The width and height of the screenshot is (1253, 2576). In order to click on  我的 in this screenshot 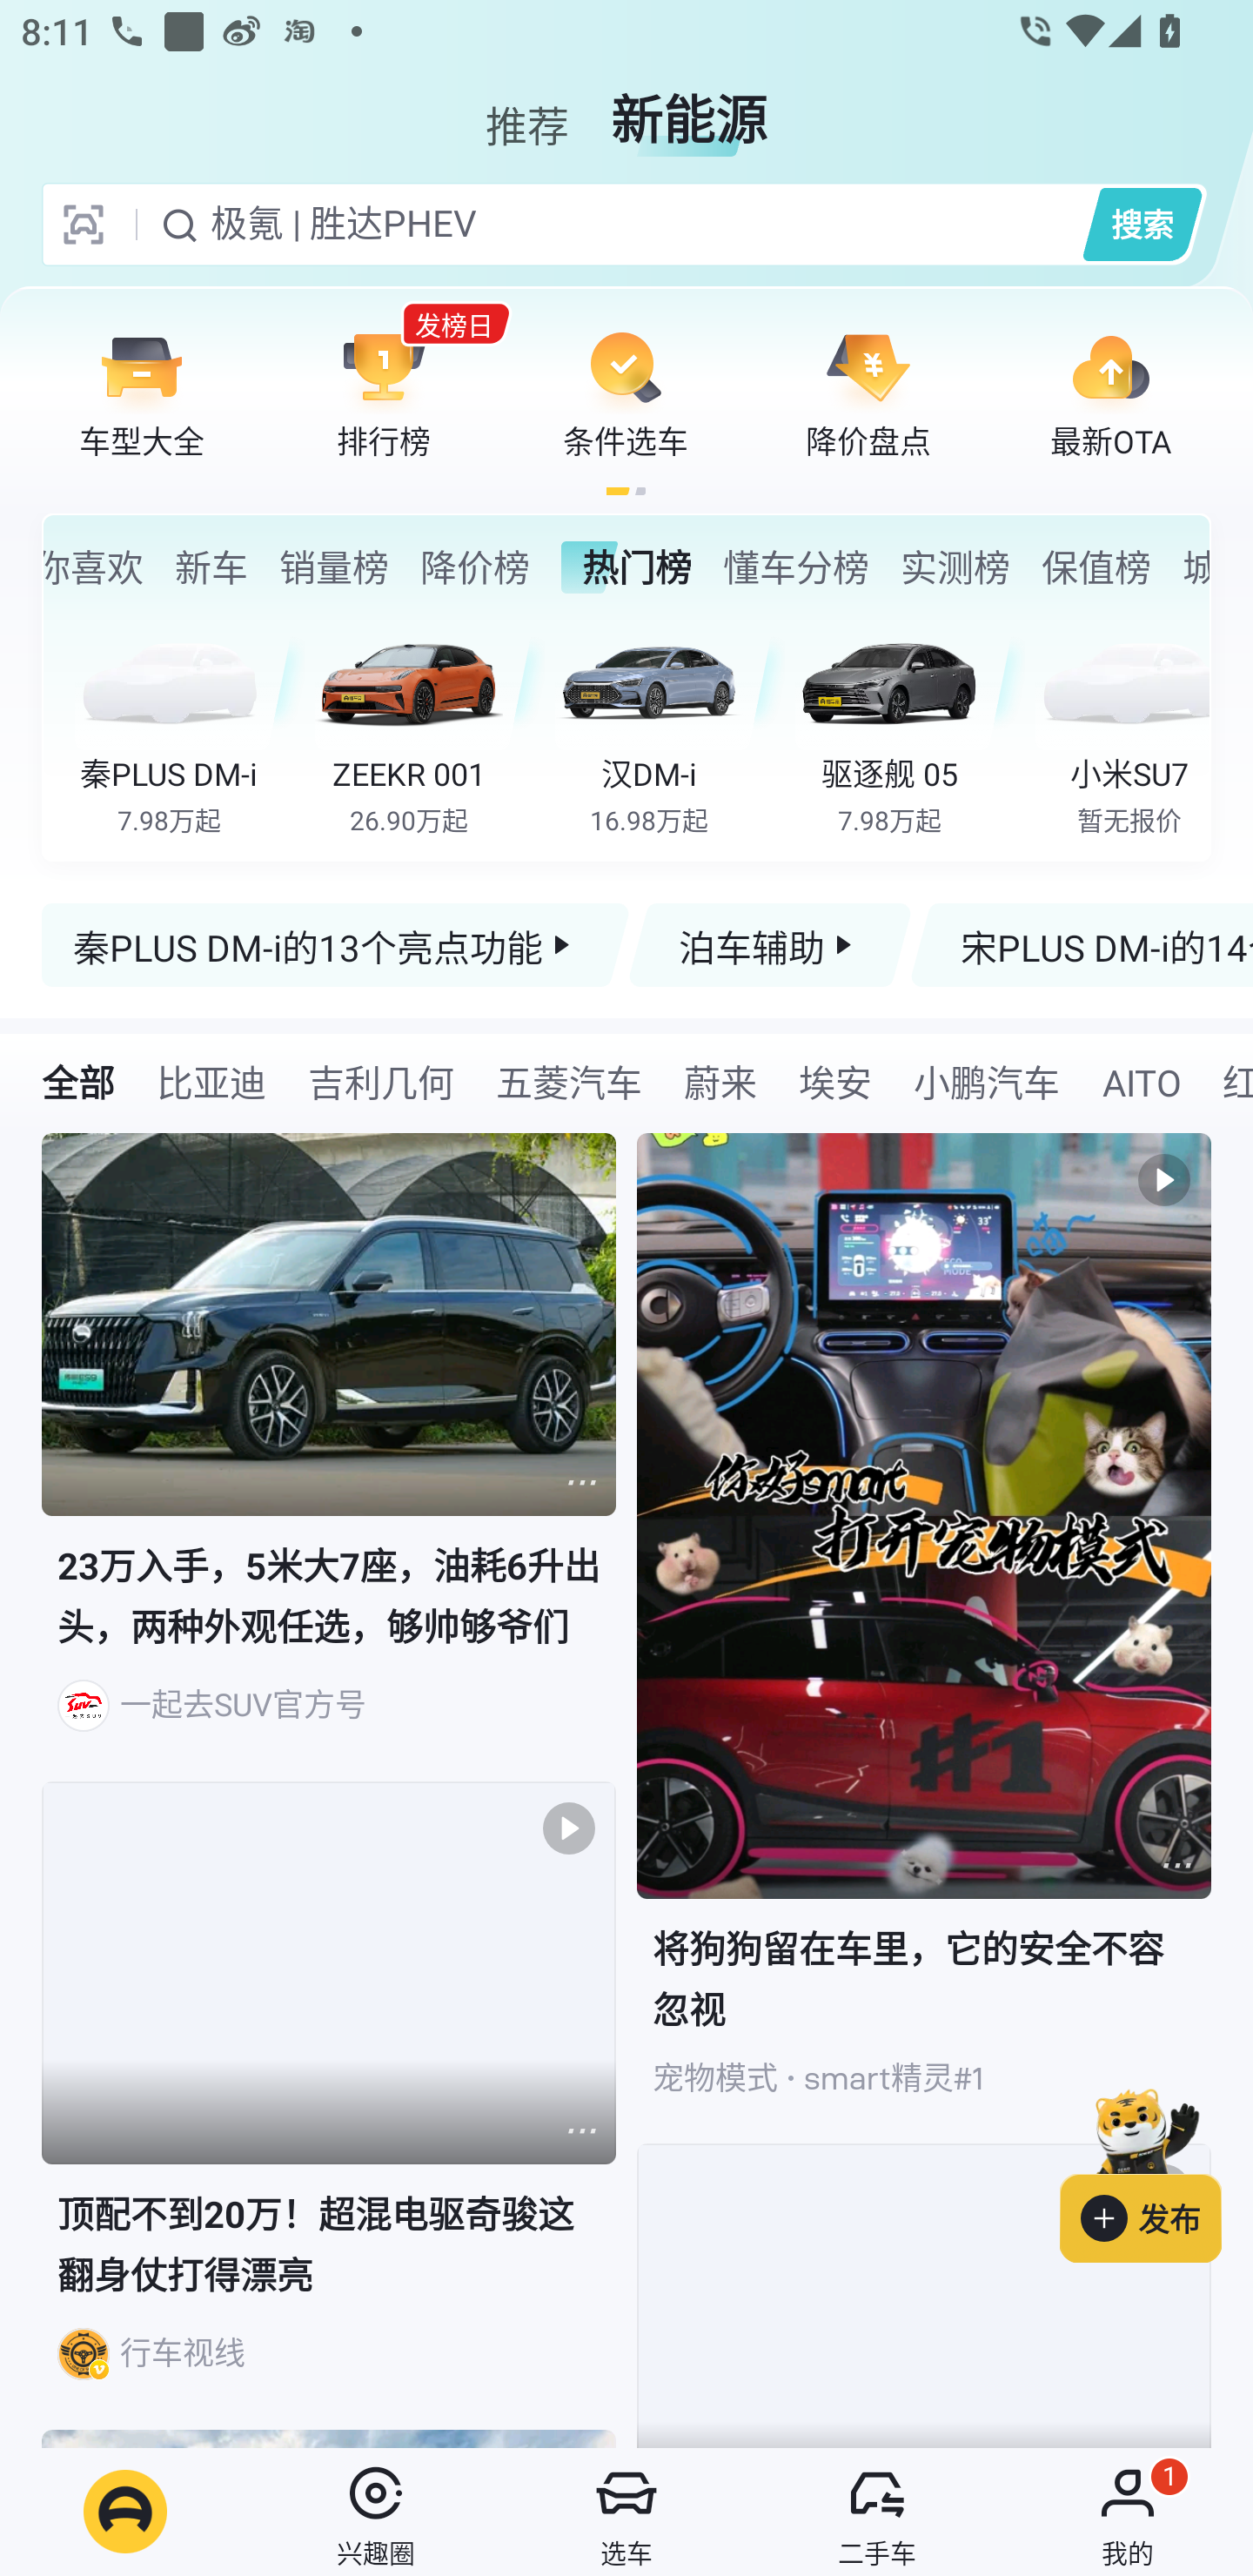, I will do `click(1128, 2512)`.